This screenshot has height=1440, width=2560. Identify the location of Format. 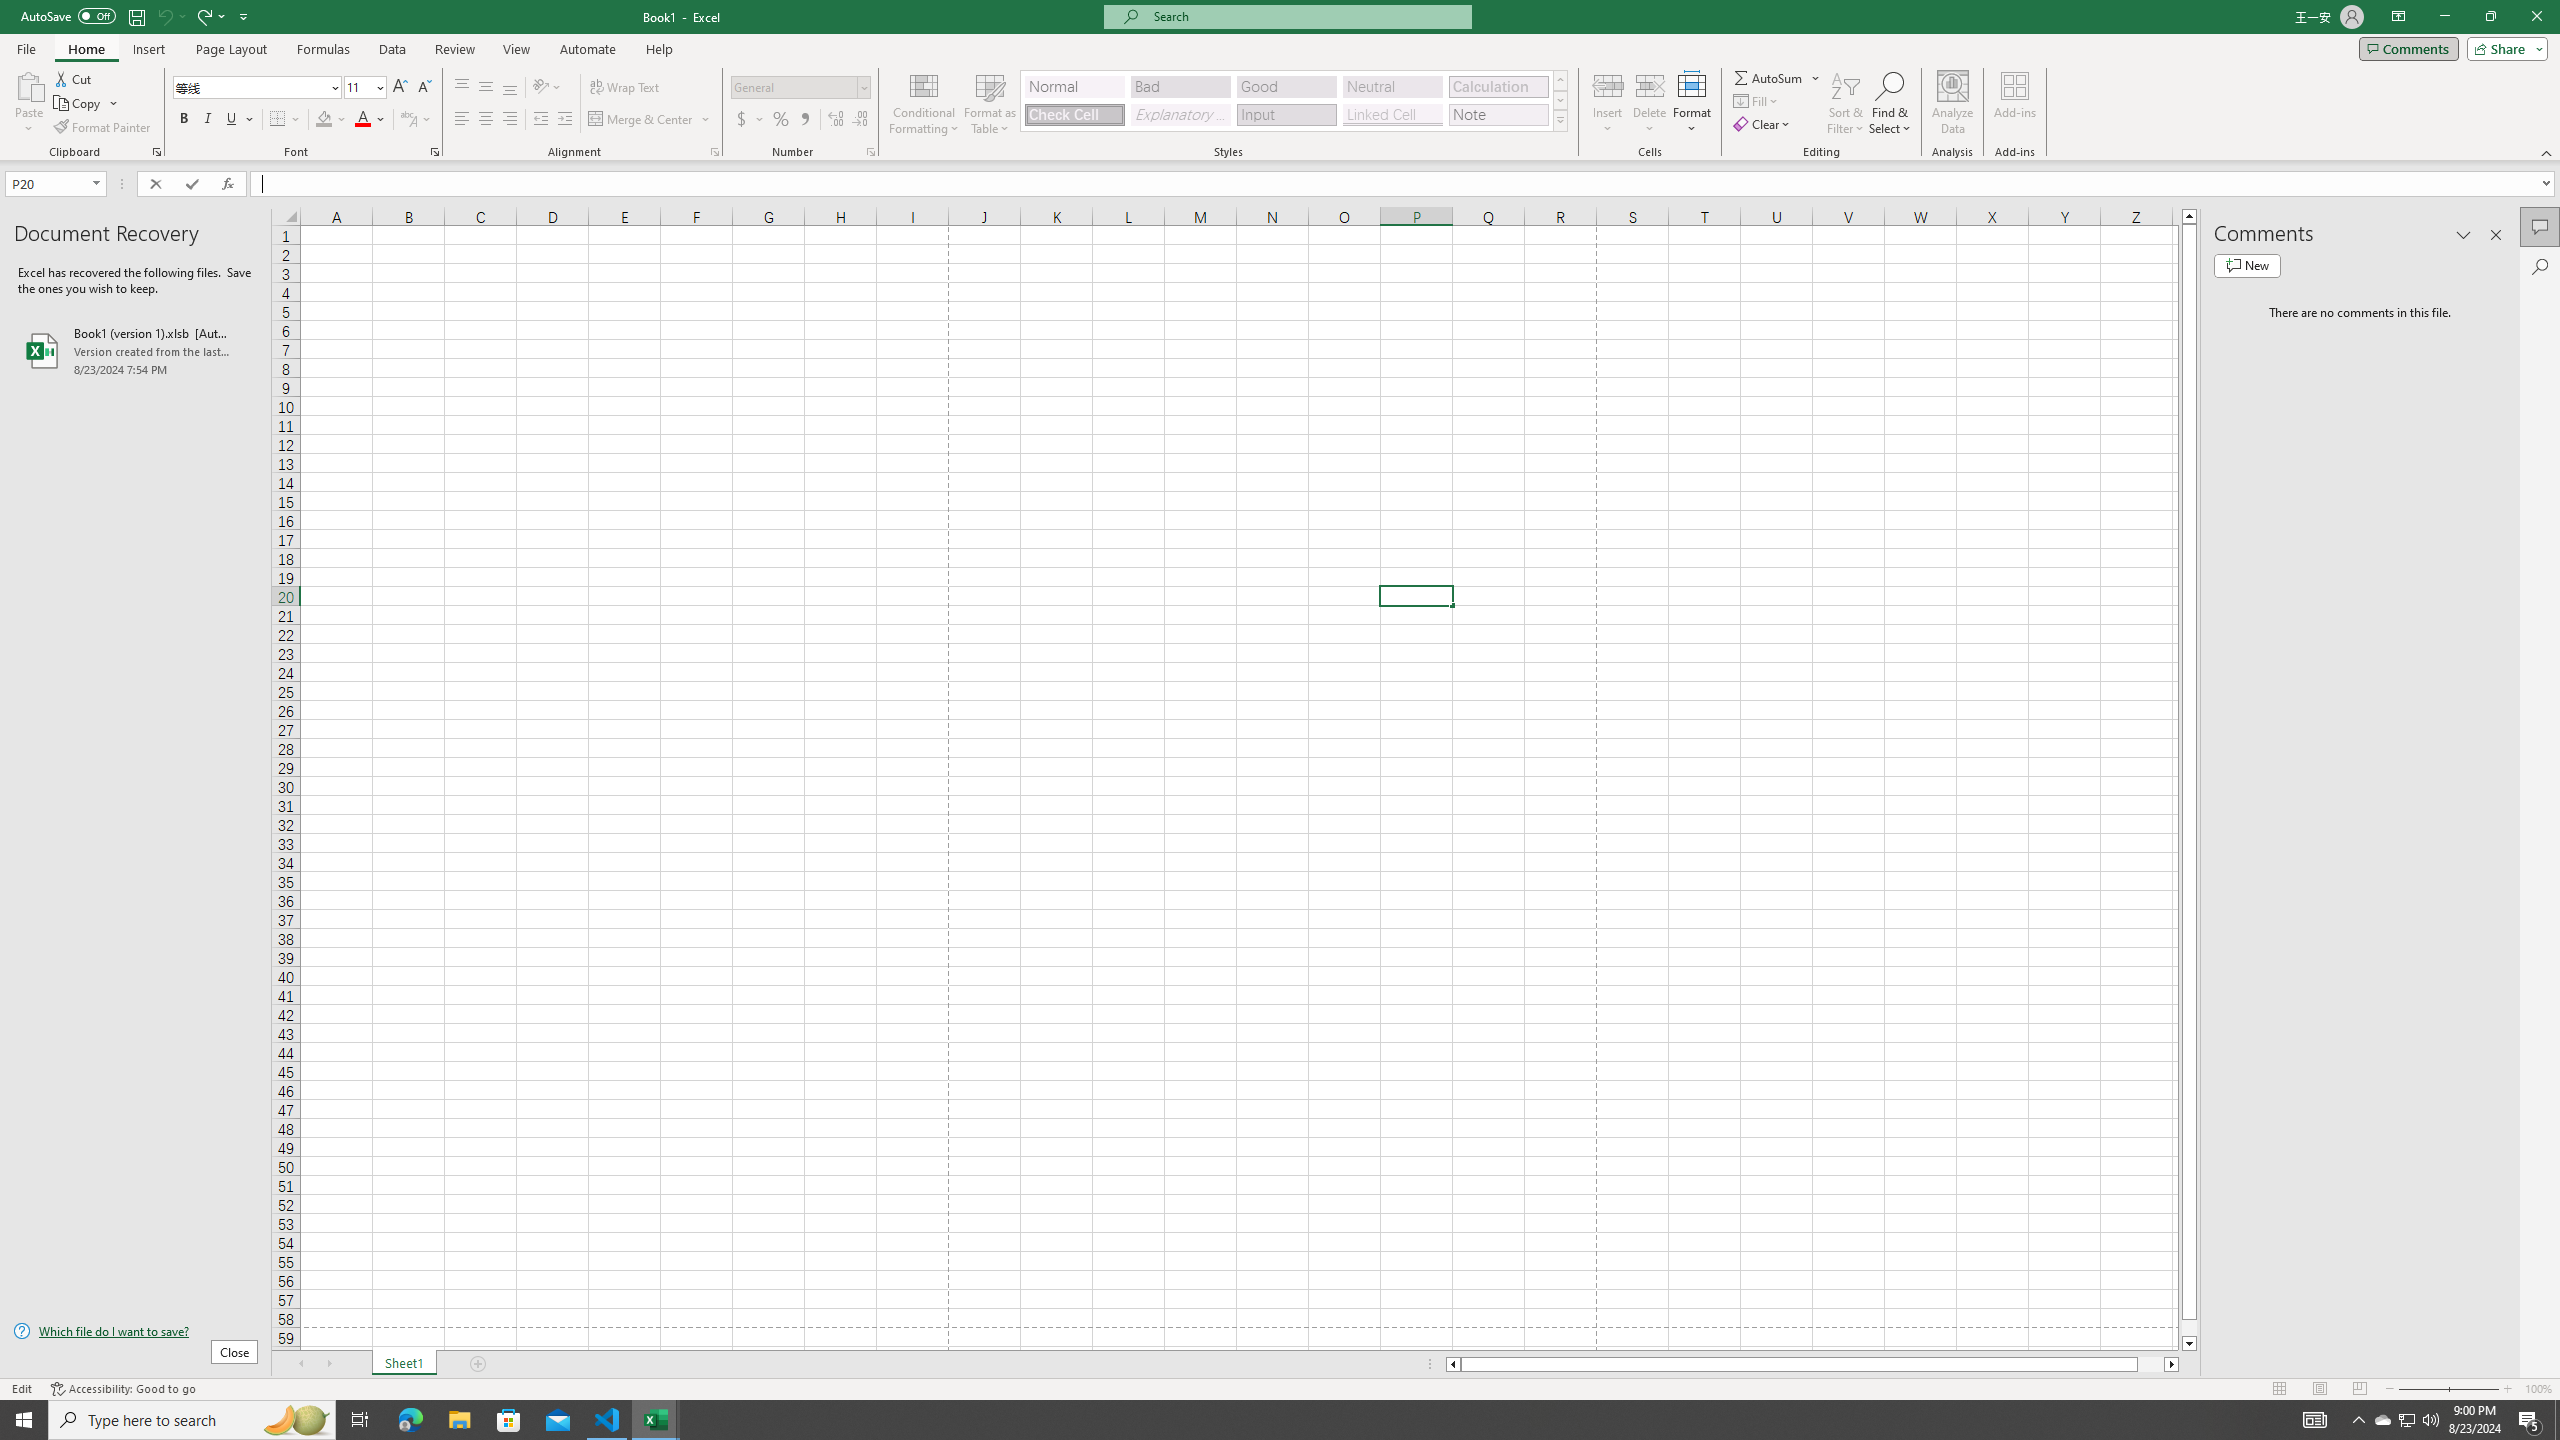
(1693, 103).